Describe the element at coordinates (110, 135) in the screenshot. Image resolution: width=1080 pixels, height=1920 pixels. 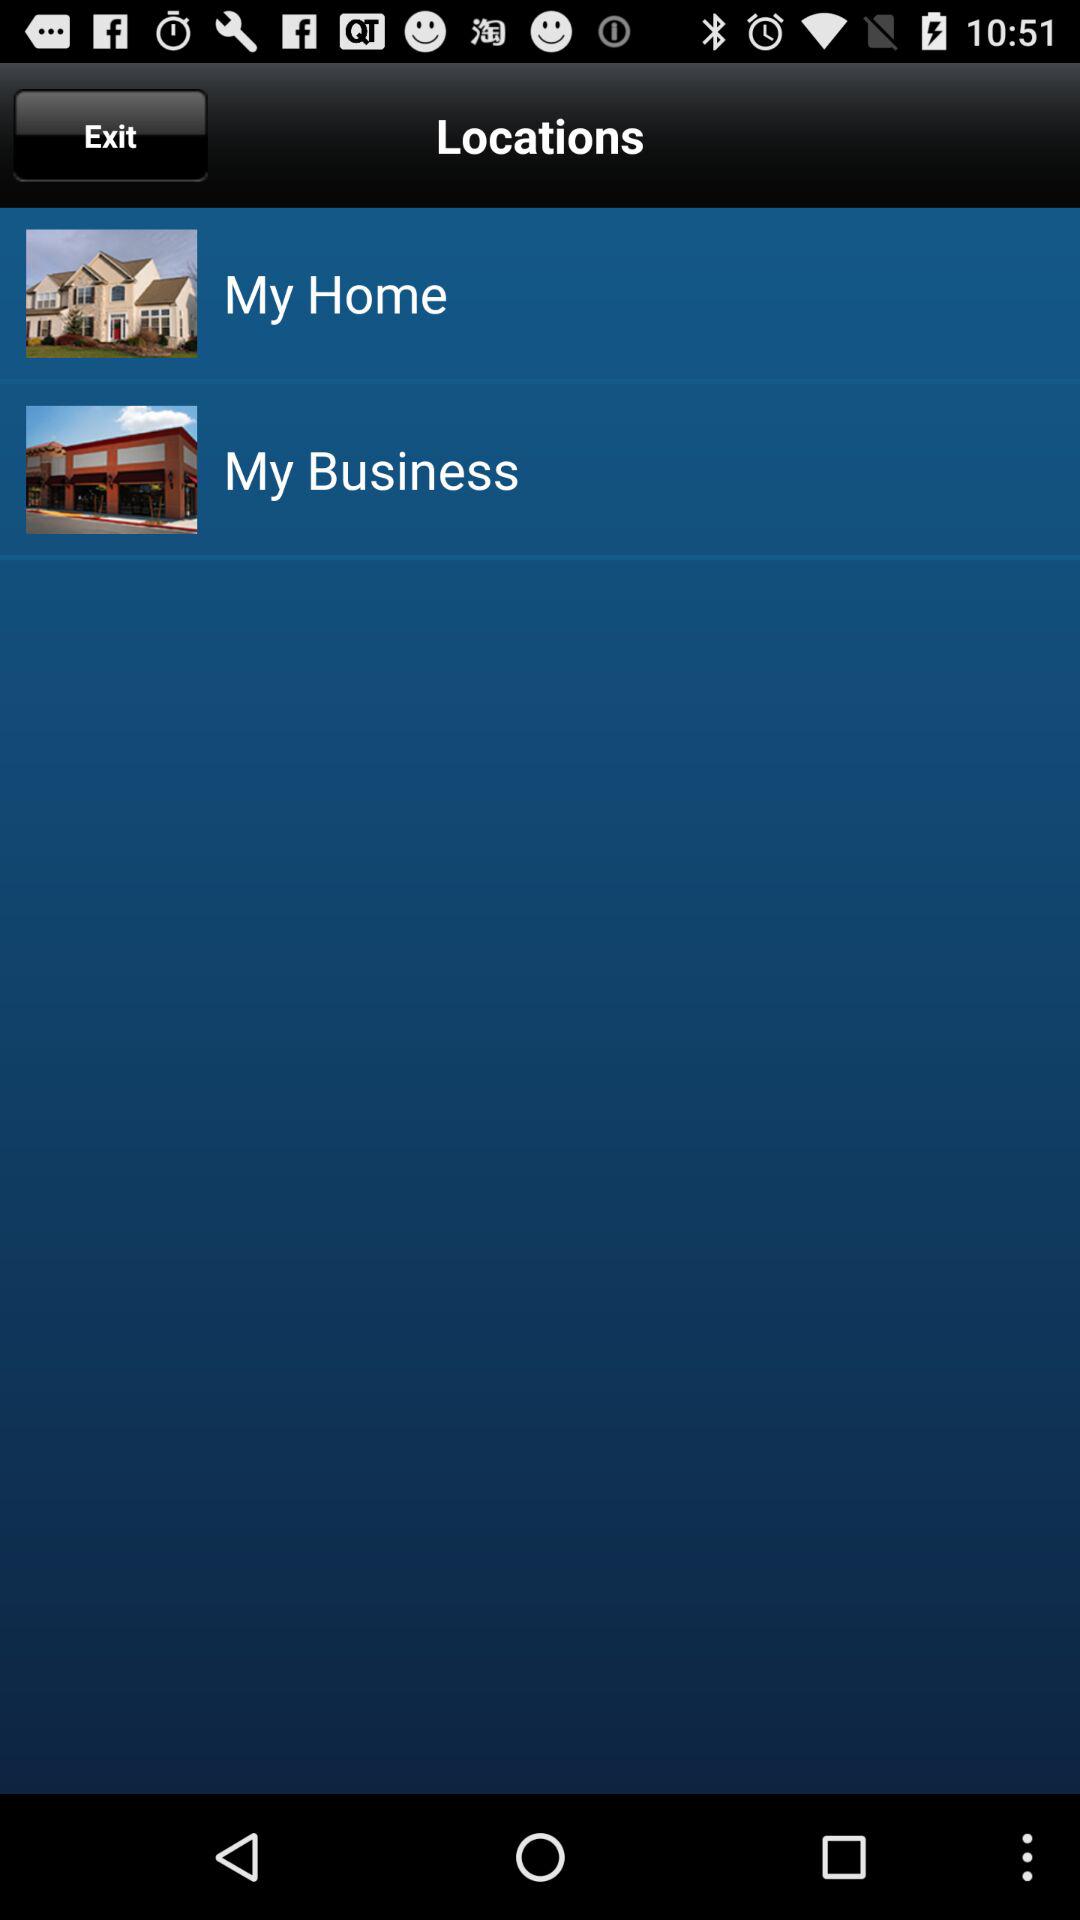
I see `choose the exit item` at that location.